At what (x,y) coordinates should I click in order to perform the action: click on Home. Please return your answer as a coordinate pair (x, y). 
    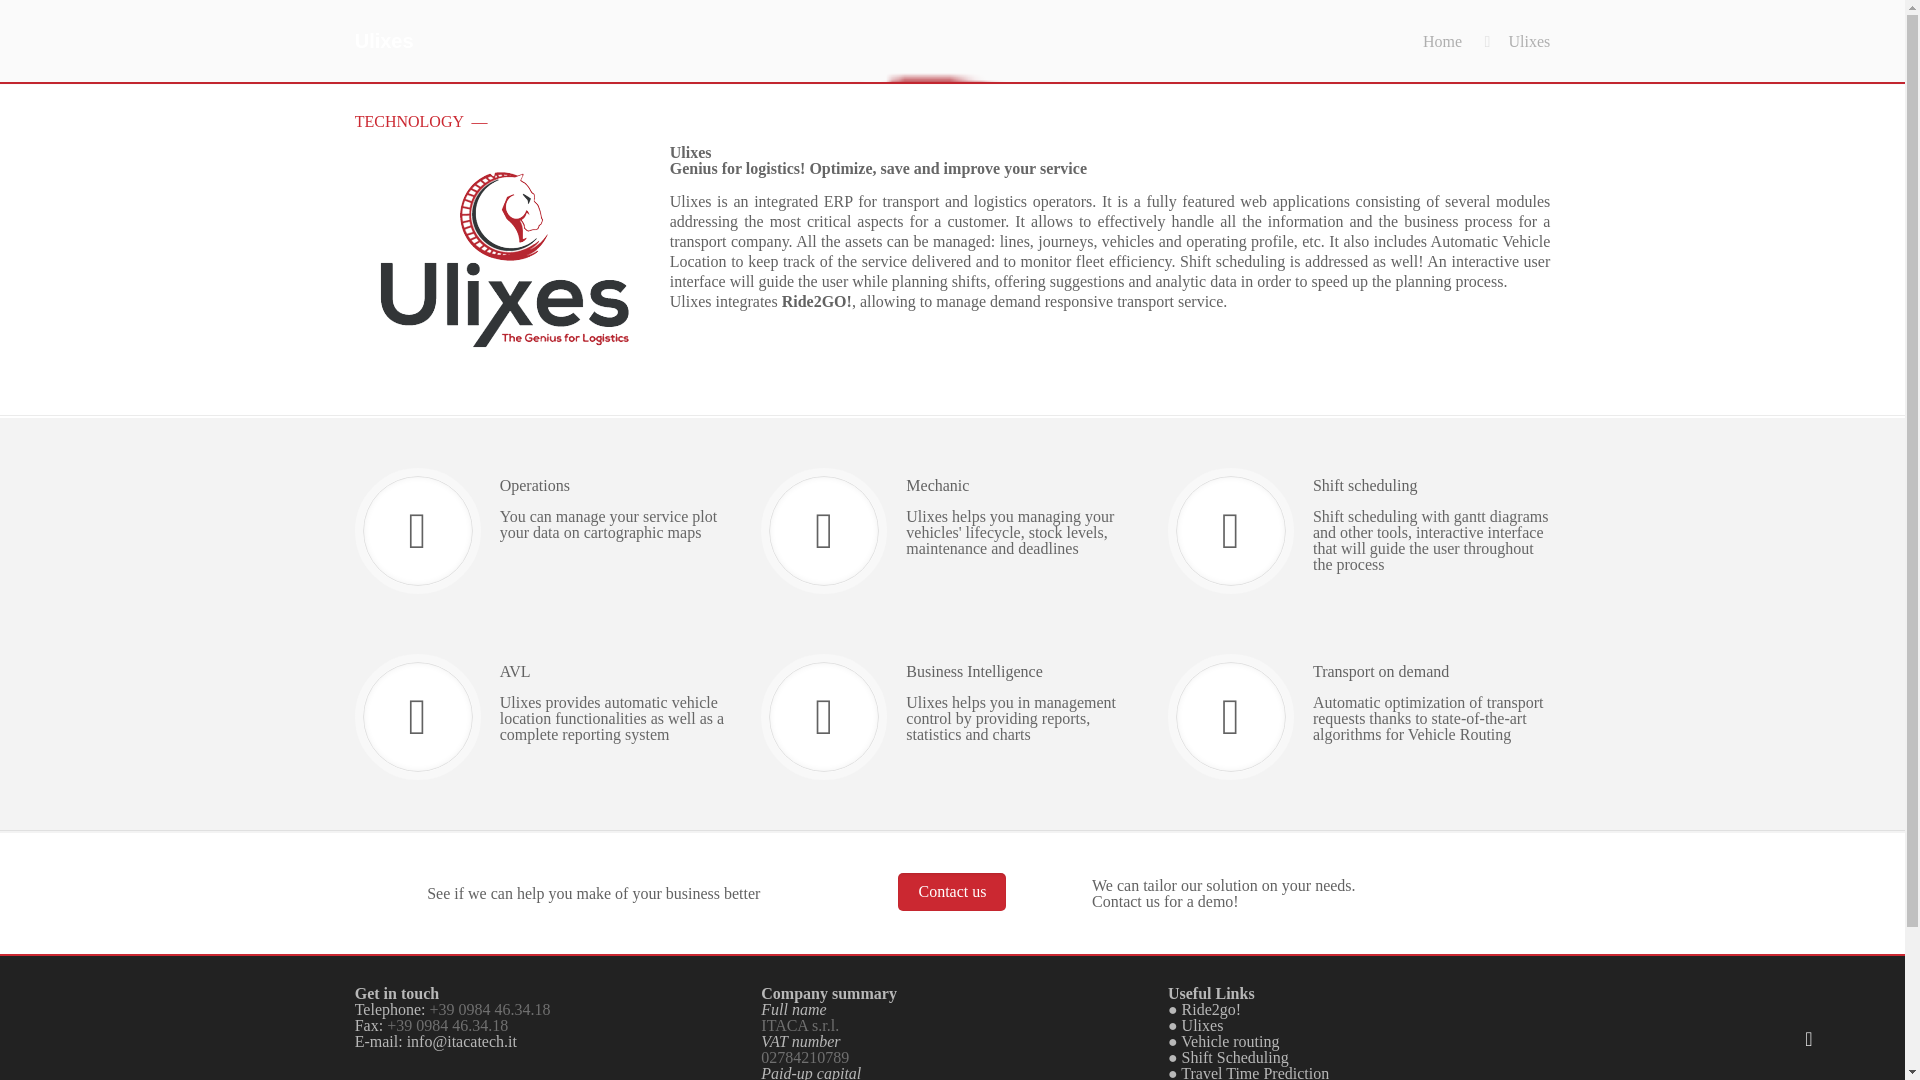
    Looking at the image, I should click on (1442, 41).